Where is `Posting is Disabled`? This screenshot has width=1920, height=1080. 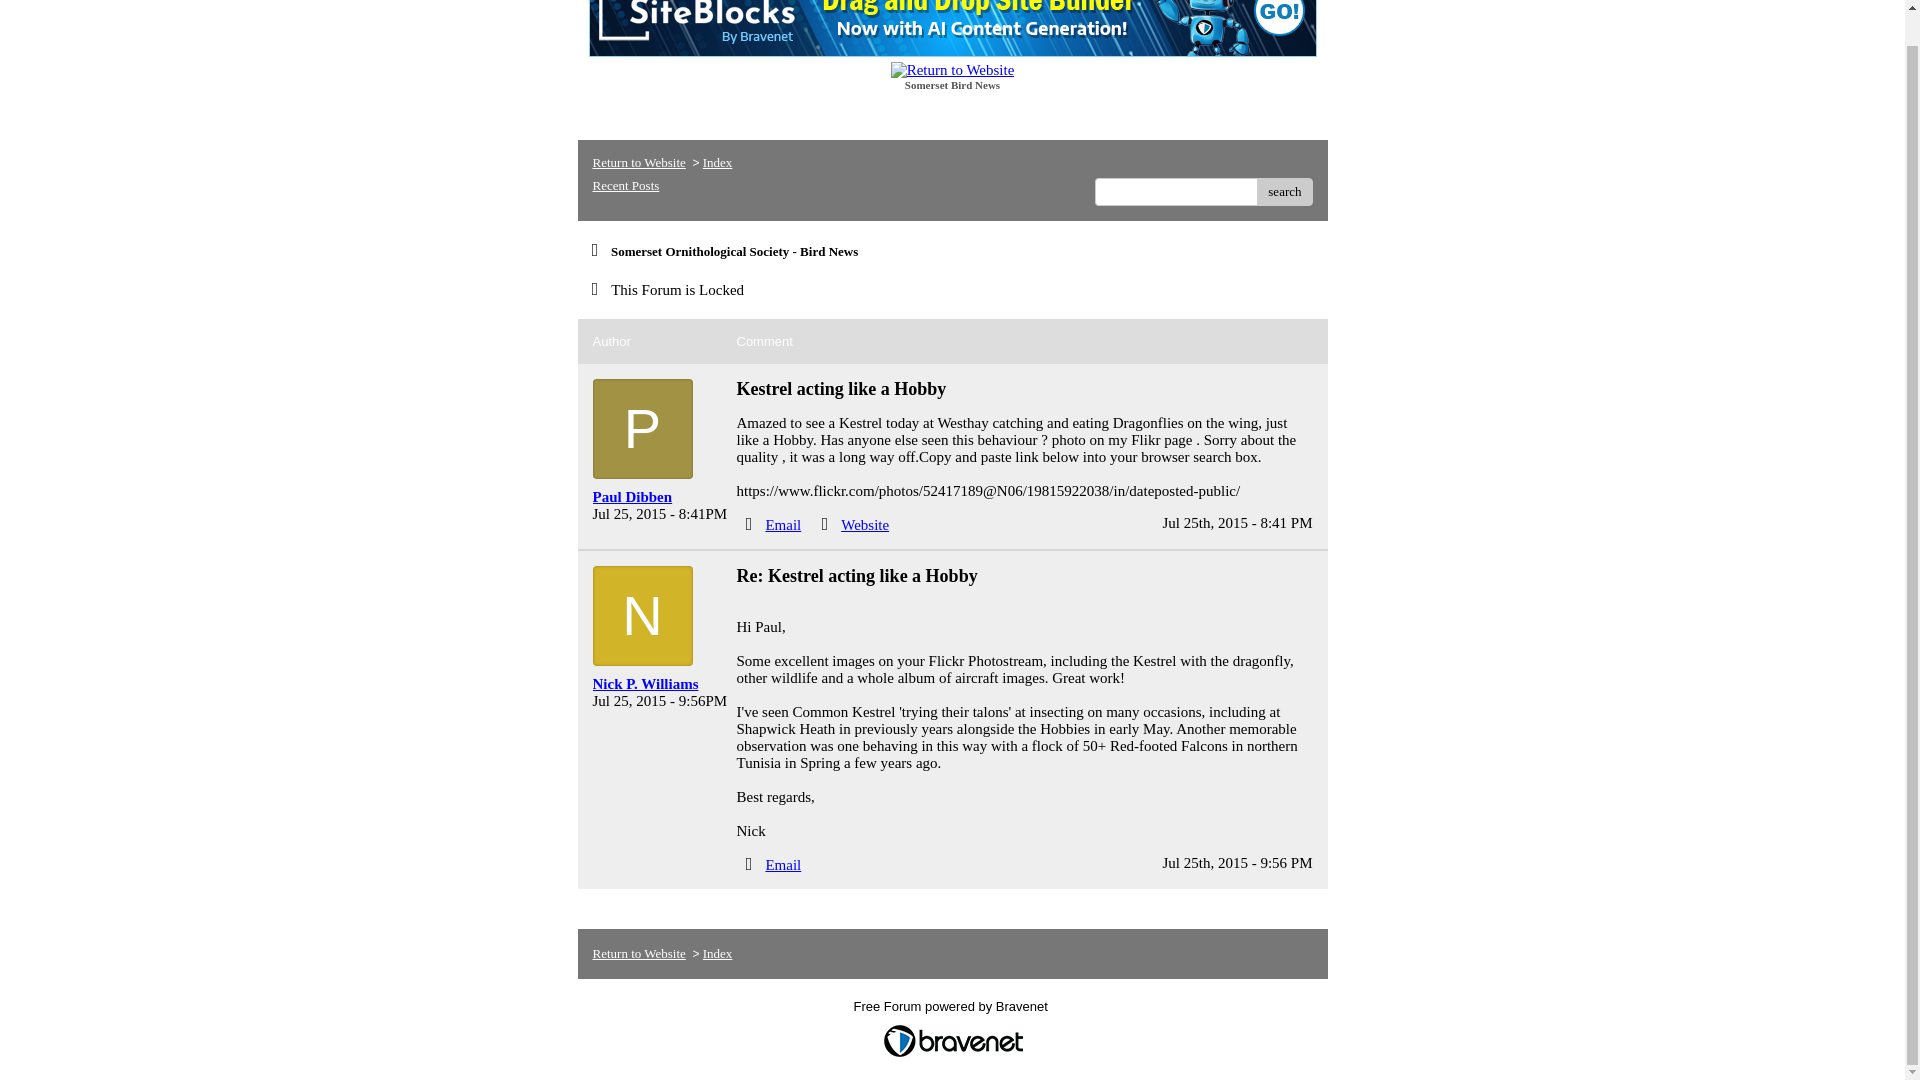
Posting is Disabled is located at coordinates (662, 290).